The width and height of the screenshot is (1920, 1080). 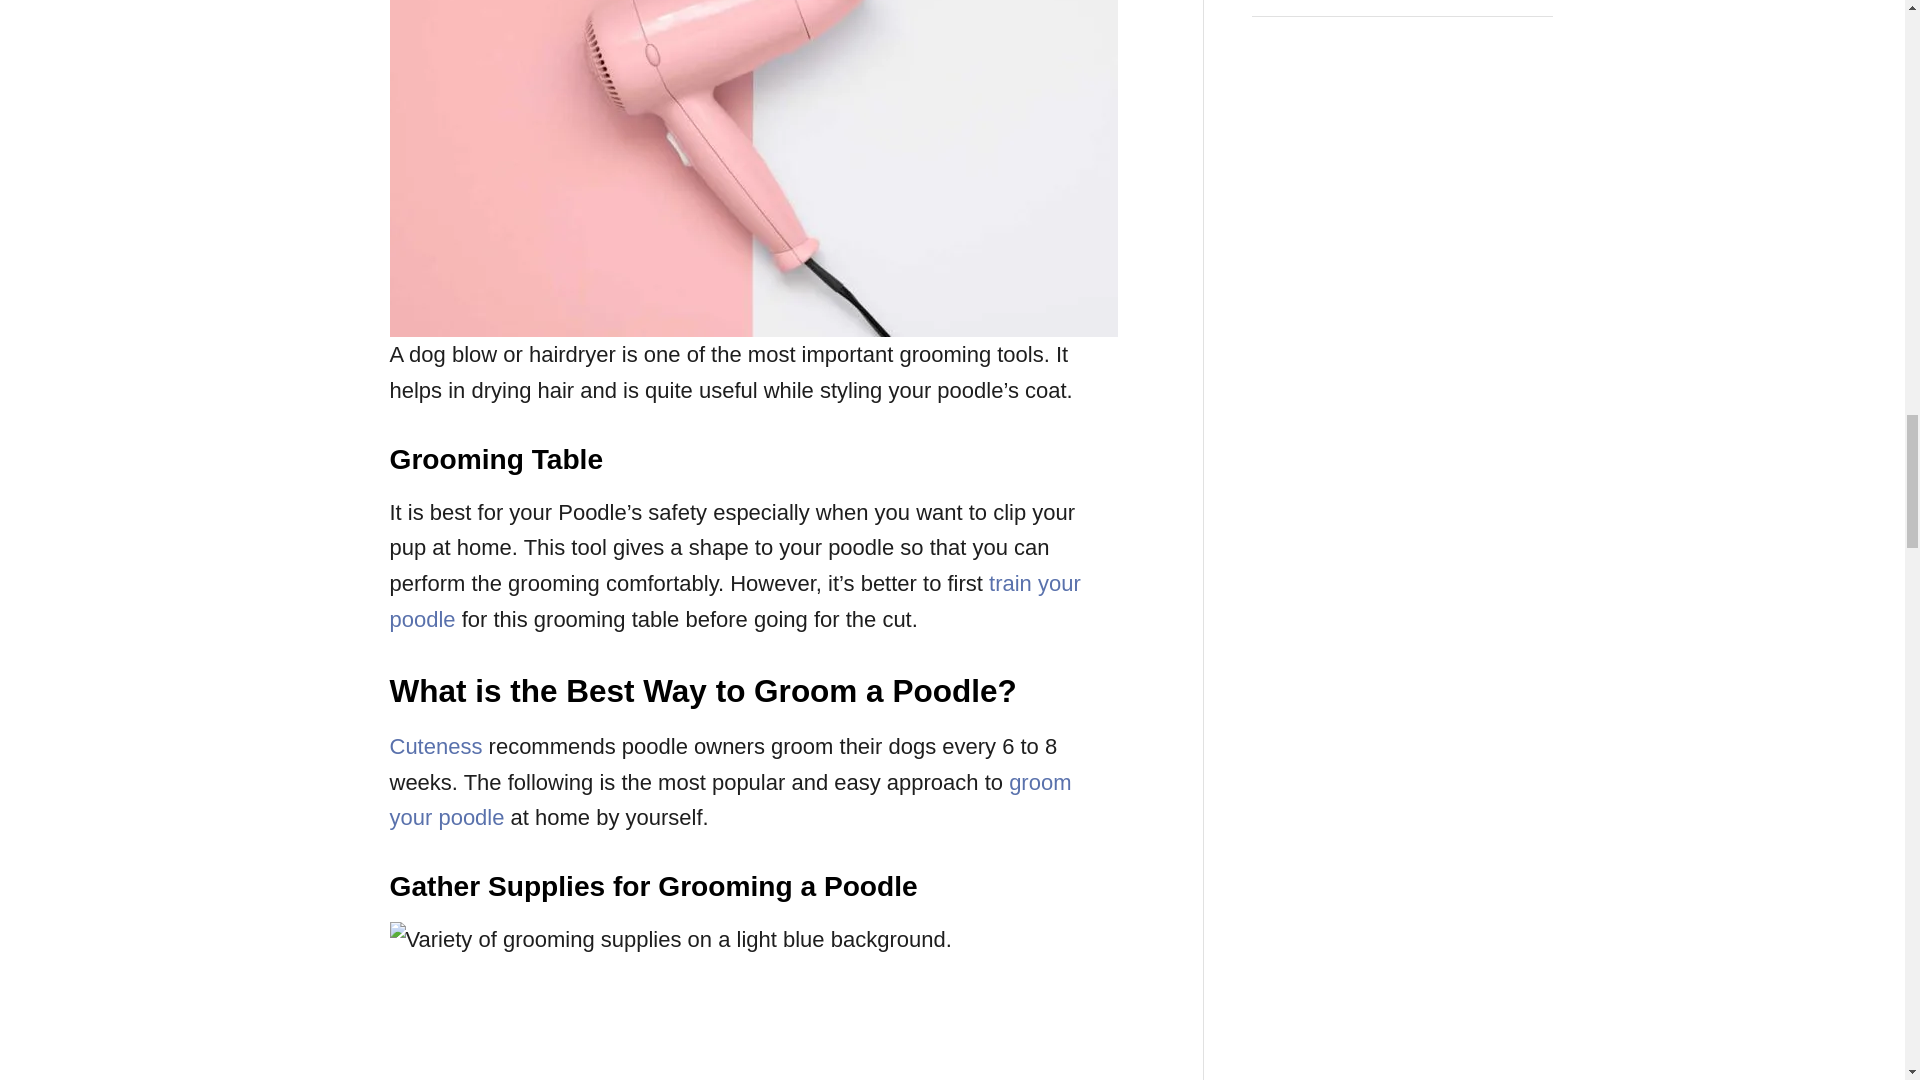 What do you see at coordinates (734, 601) in the screenshot?
I see `train your poodle` at bounding box center [734, 601].